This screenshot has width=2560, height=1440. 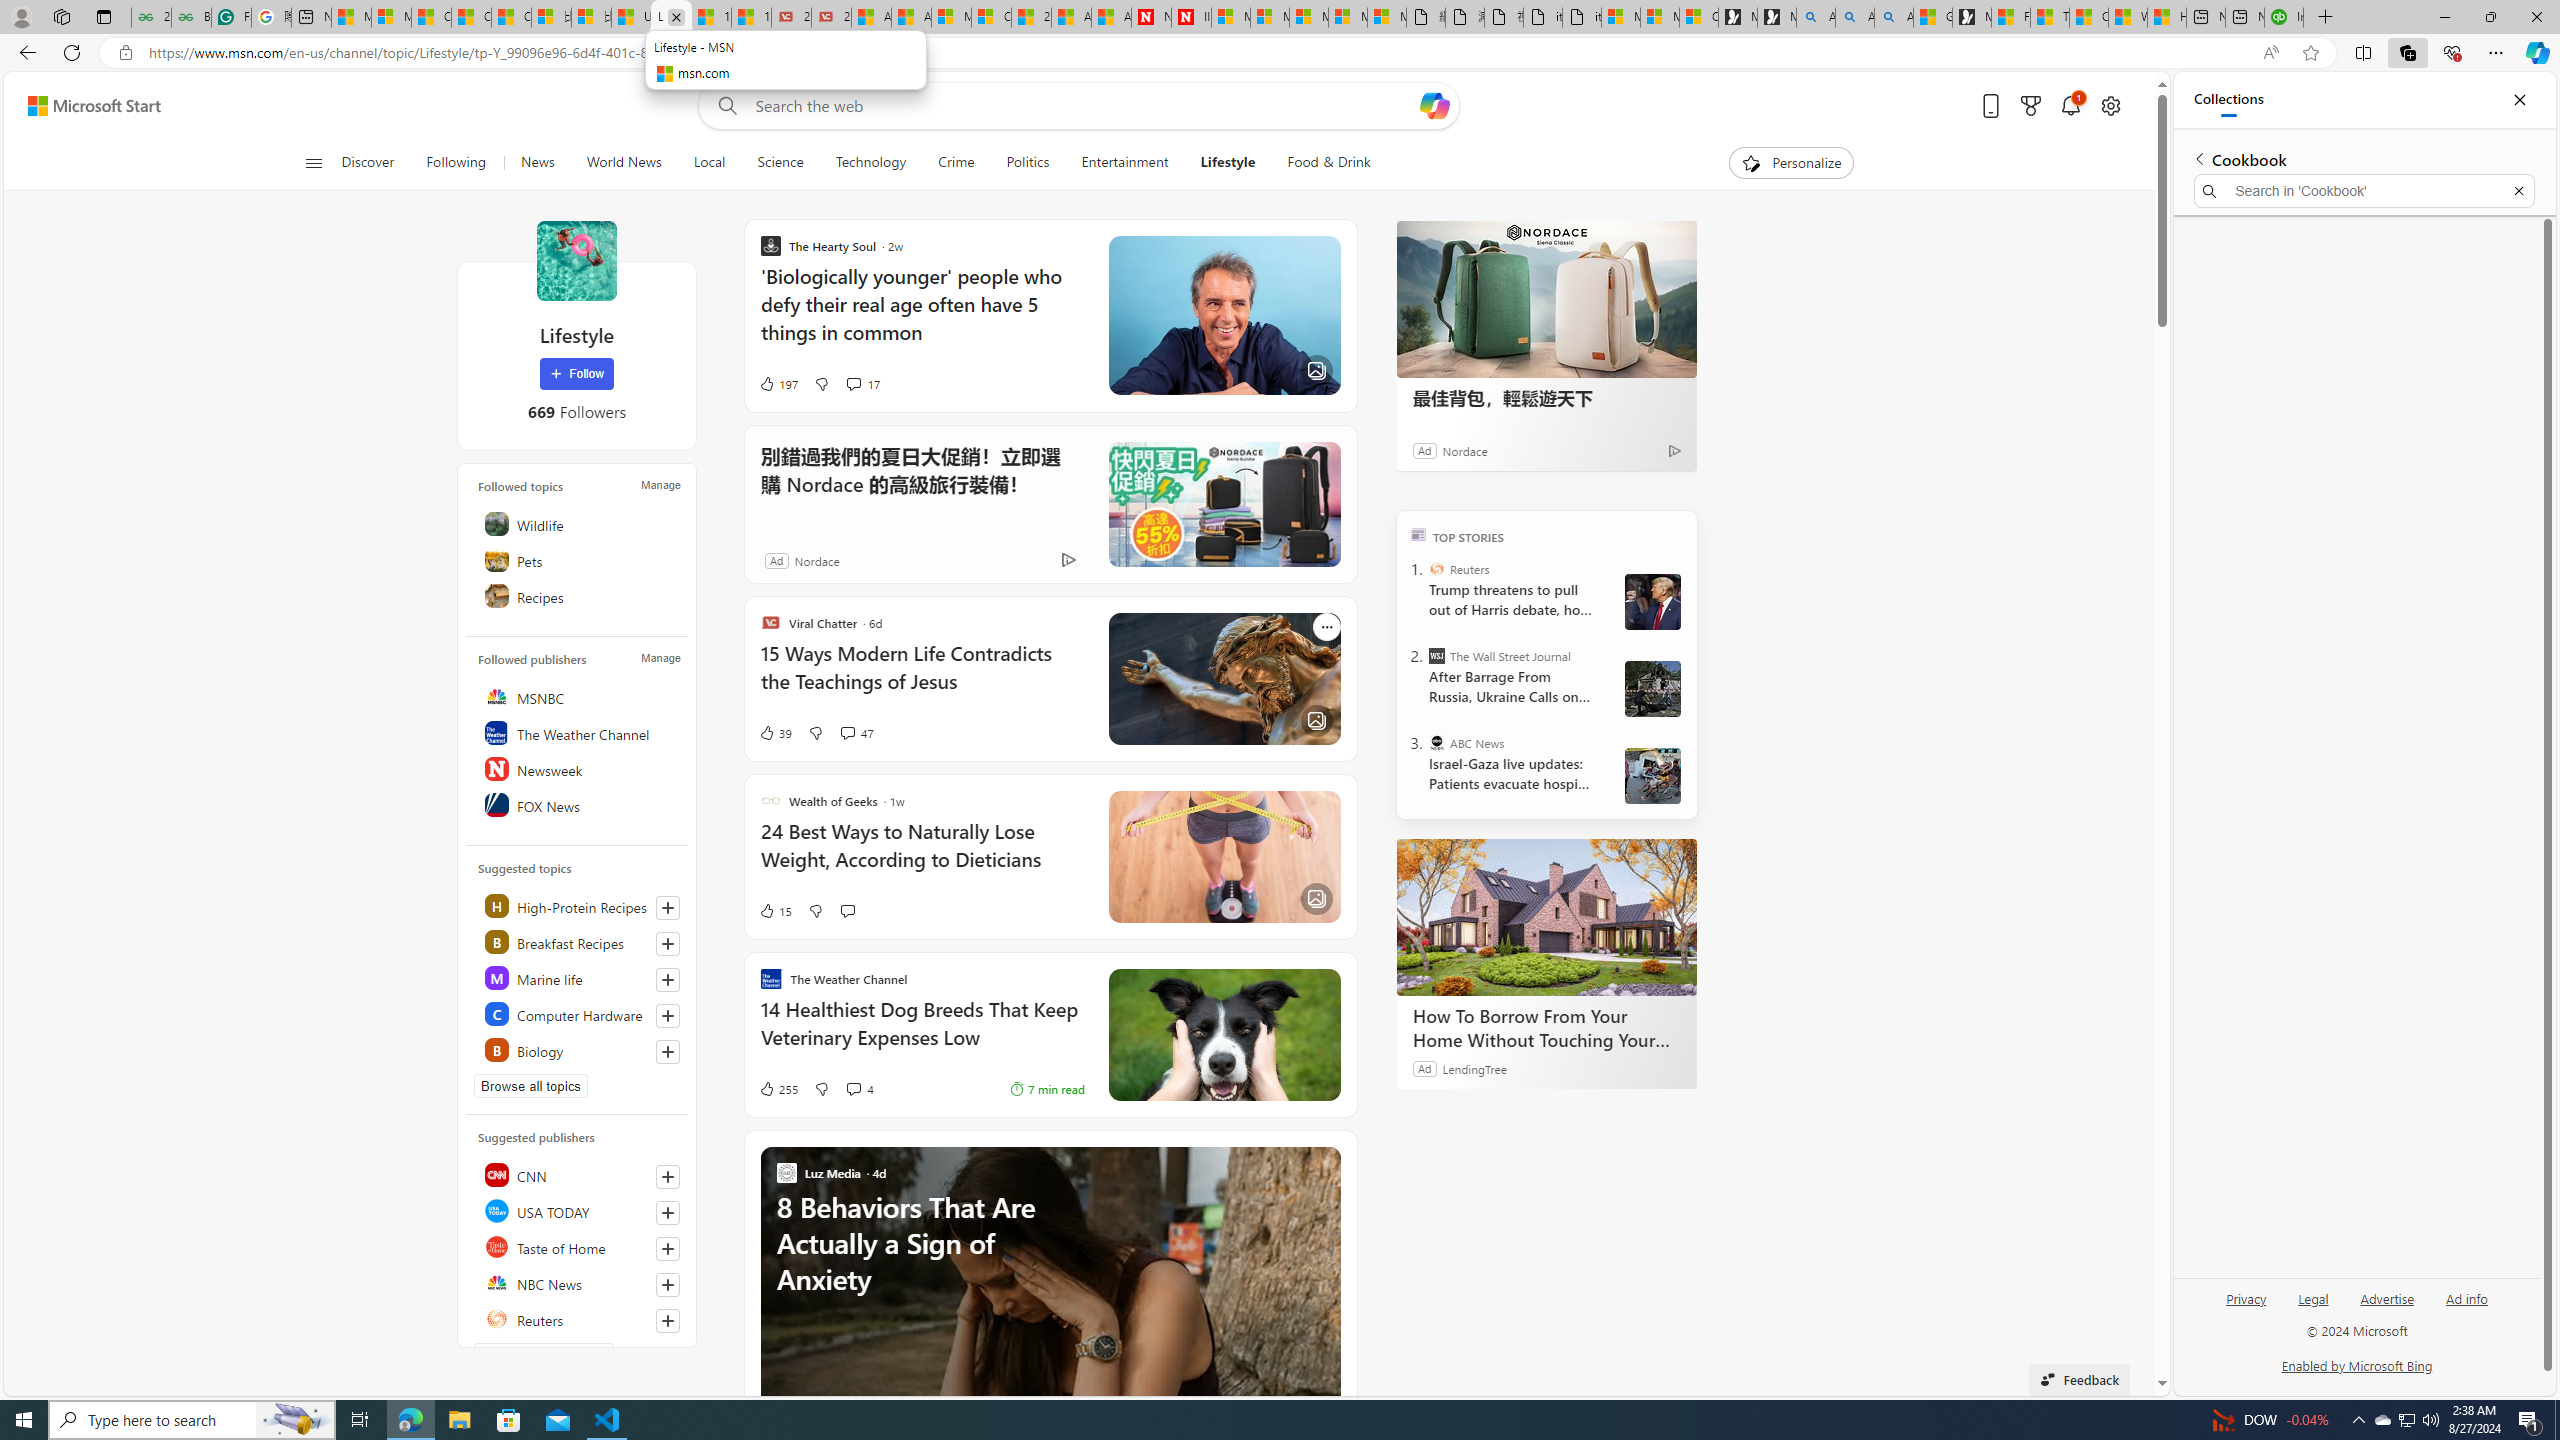 What do you see at coordinates (724, 106) in the screenshot?
I see `Web search` at bounding box center [724, 106].